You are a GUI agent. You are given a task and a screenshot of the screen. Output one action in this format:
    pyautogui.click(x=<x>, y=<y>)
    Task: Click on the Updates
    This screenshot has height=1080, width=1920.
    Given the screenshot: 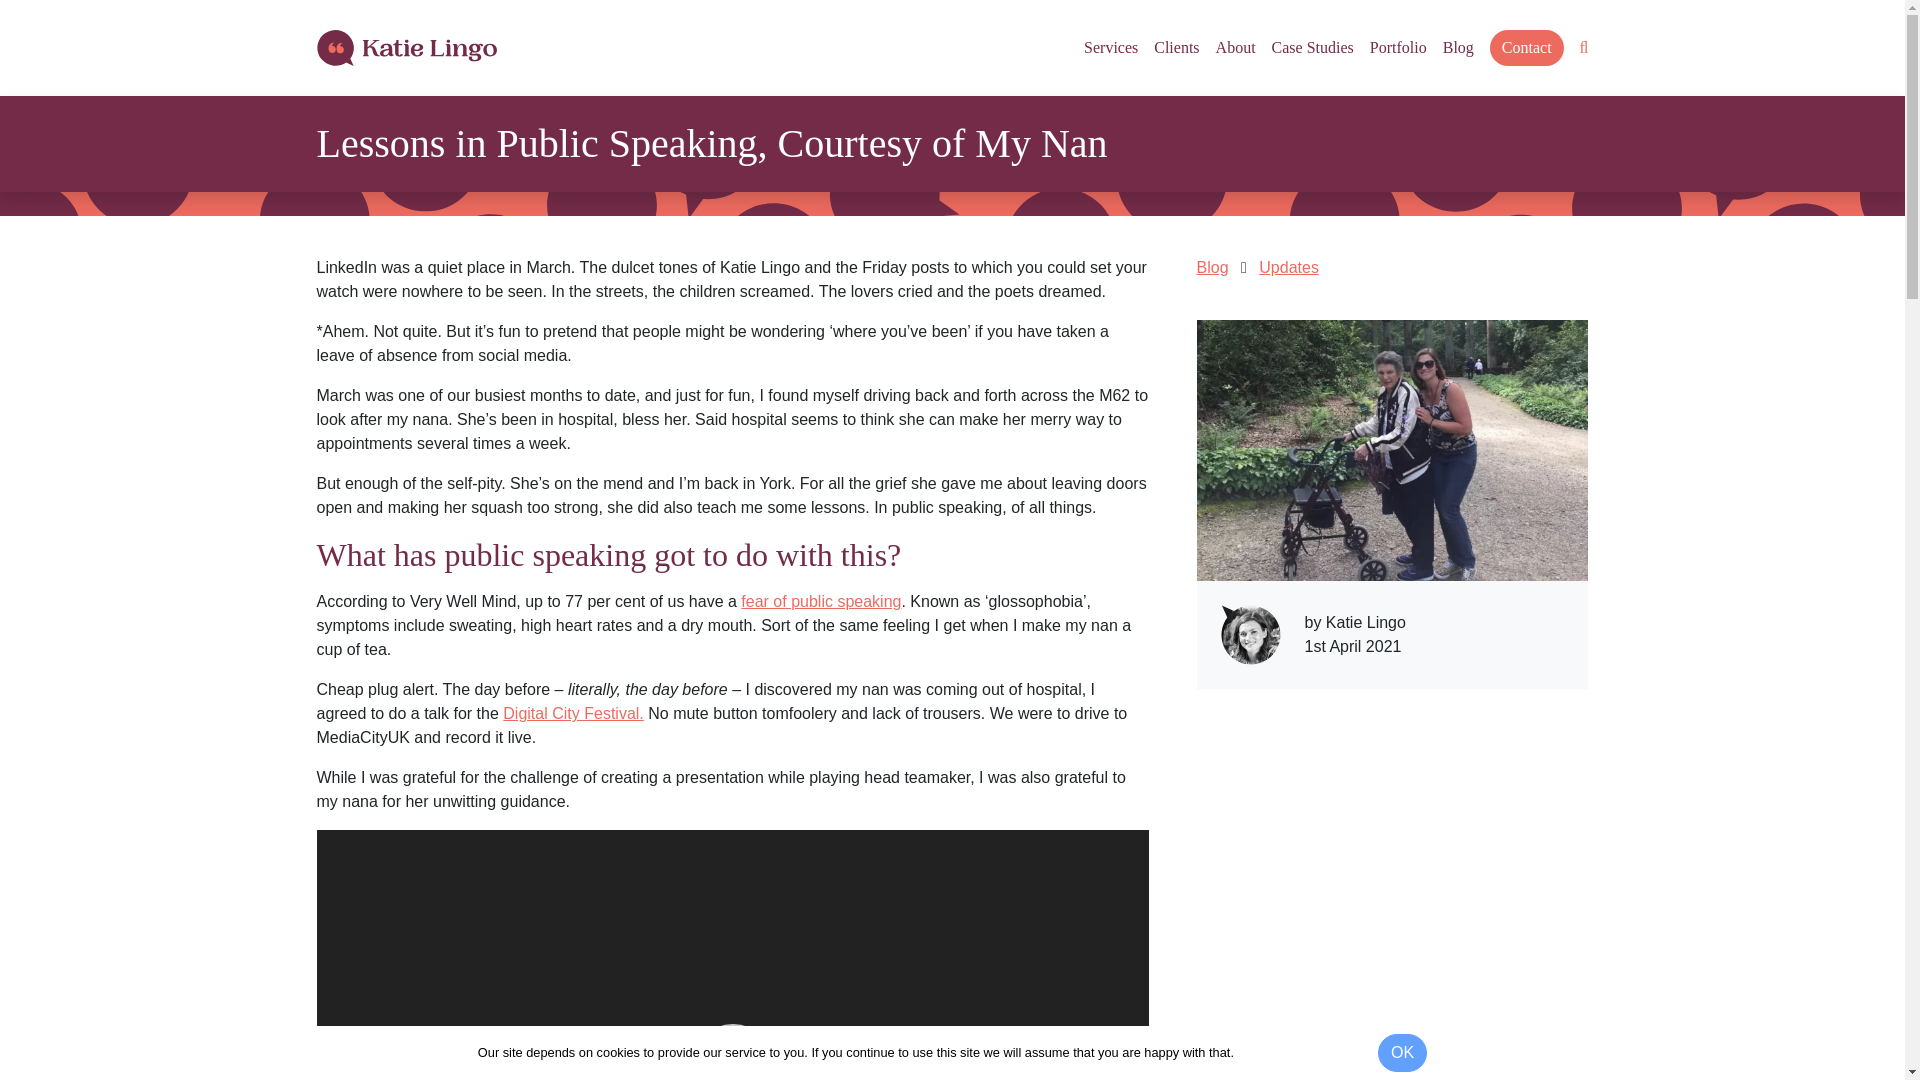 What is the action you would take?
    pyautogui.click(x=1289, y=268)
    